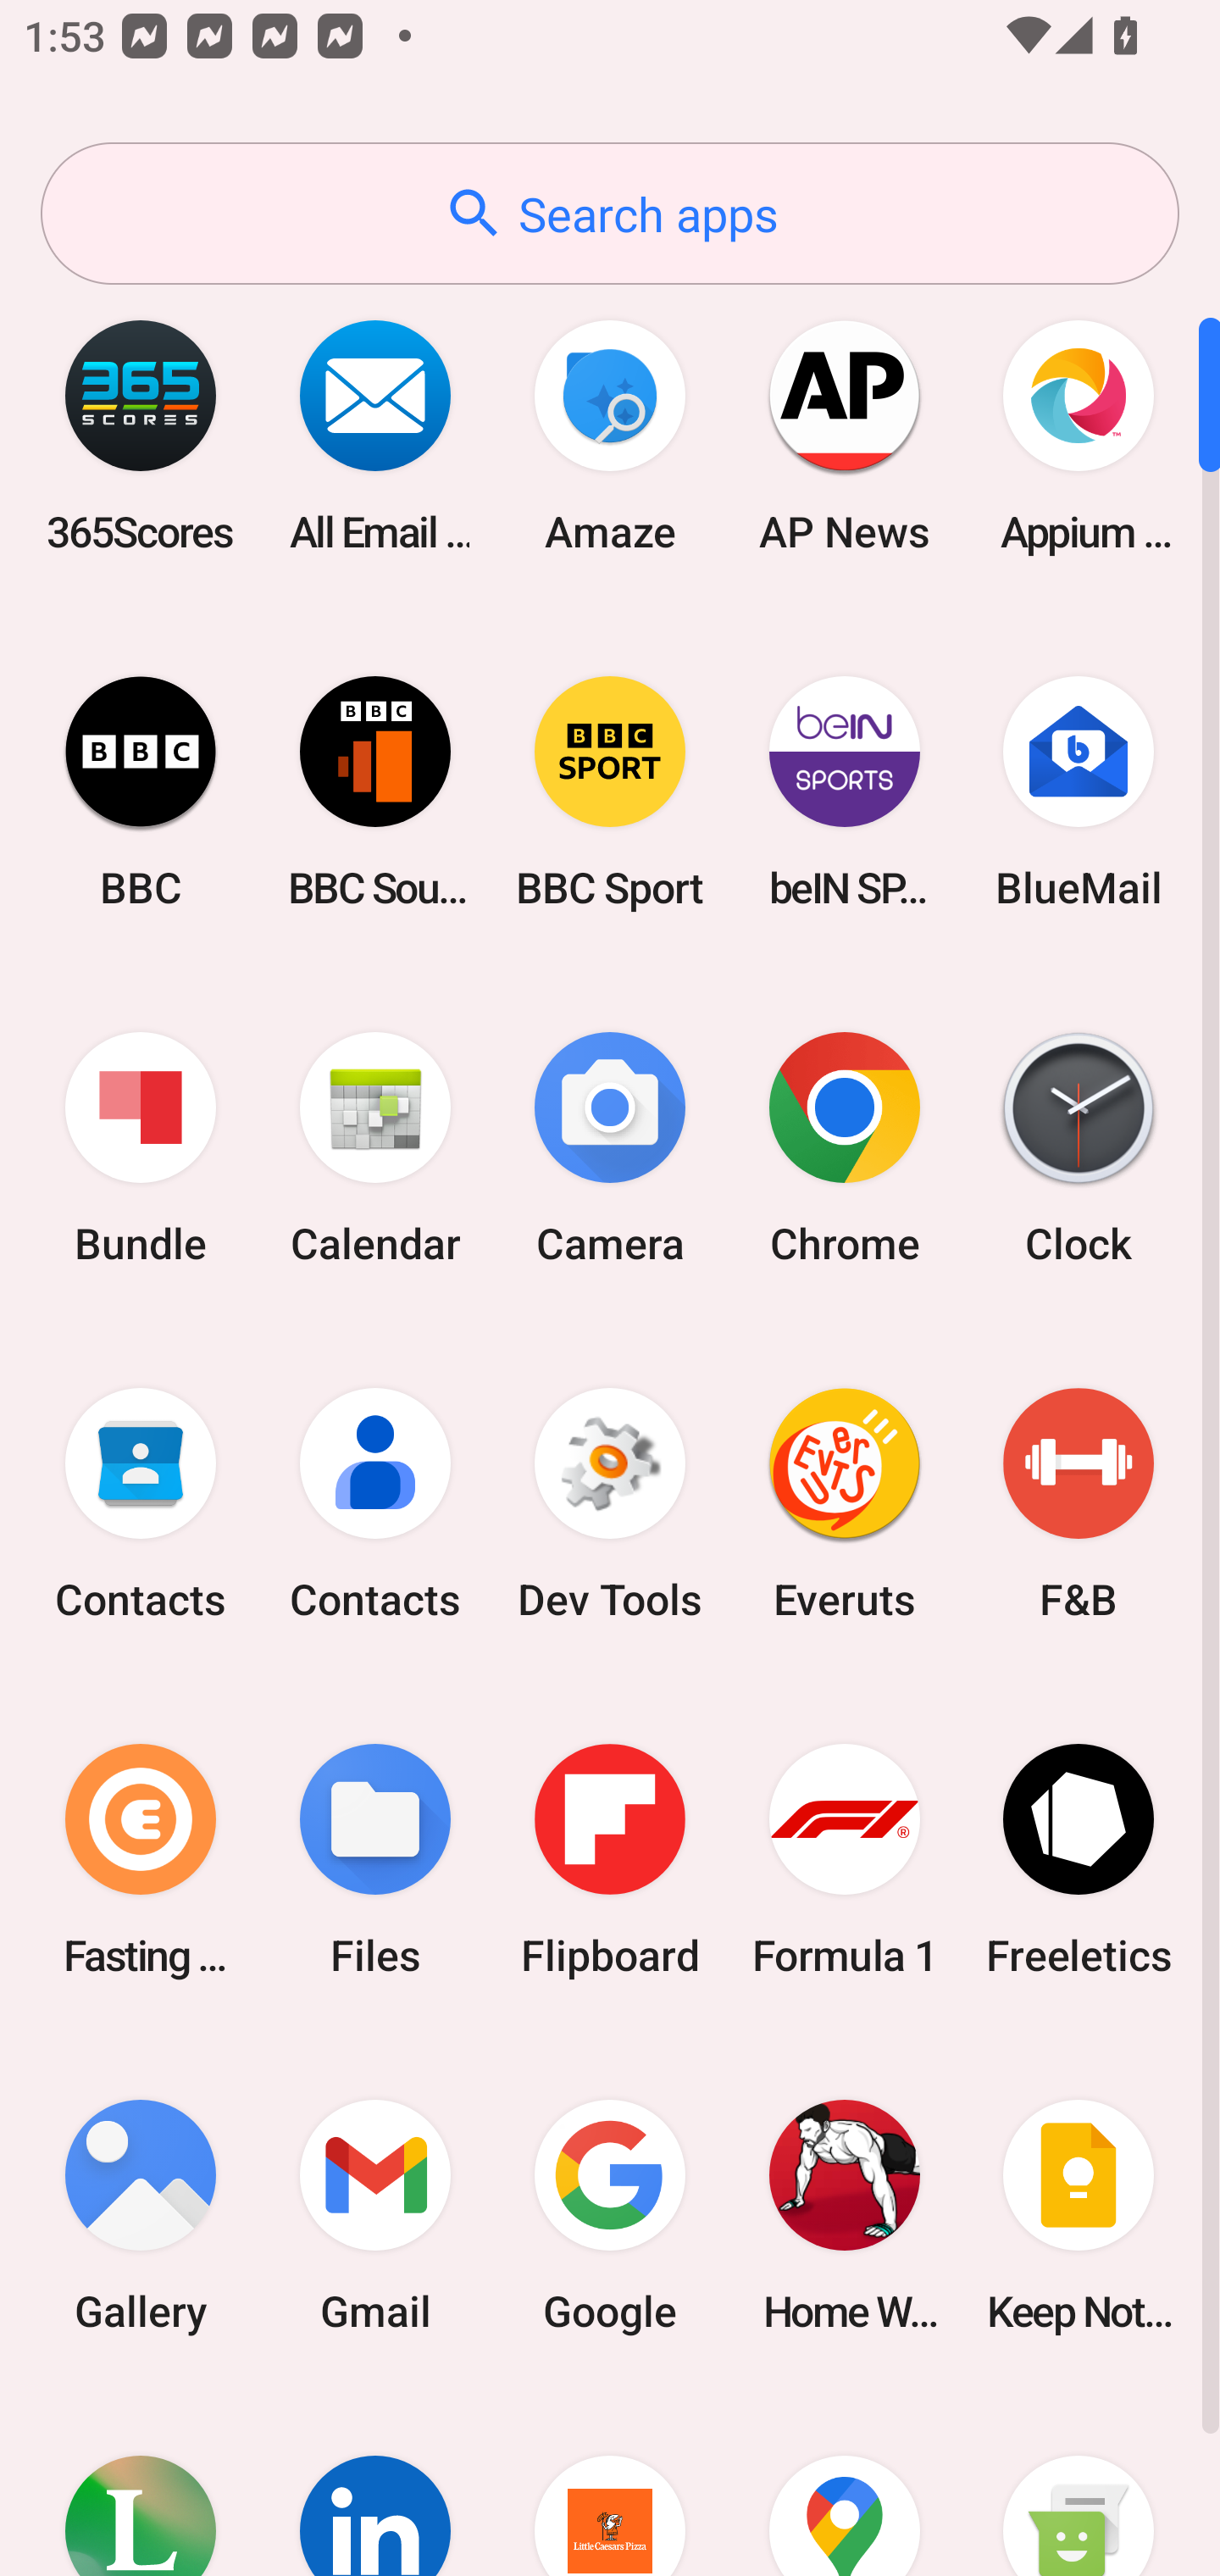 The width and height of the screenshot is (1220, 2576). I want to click on Files, so click(375, 1859).